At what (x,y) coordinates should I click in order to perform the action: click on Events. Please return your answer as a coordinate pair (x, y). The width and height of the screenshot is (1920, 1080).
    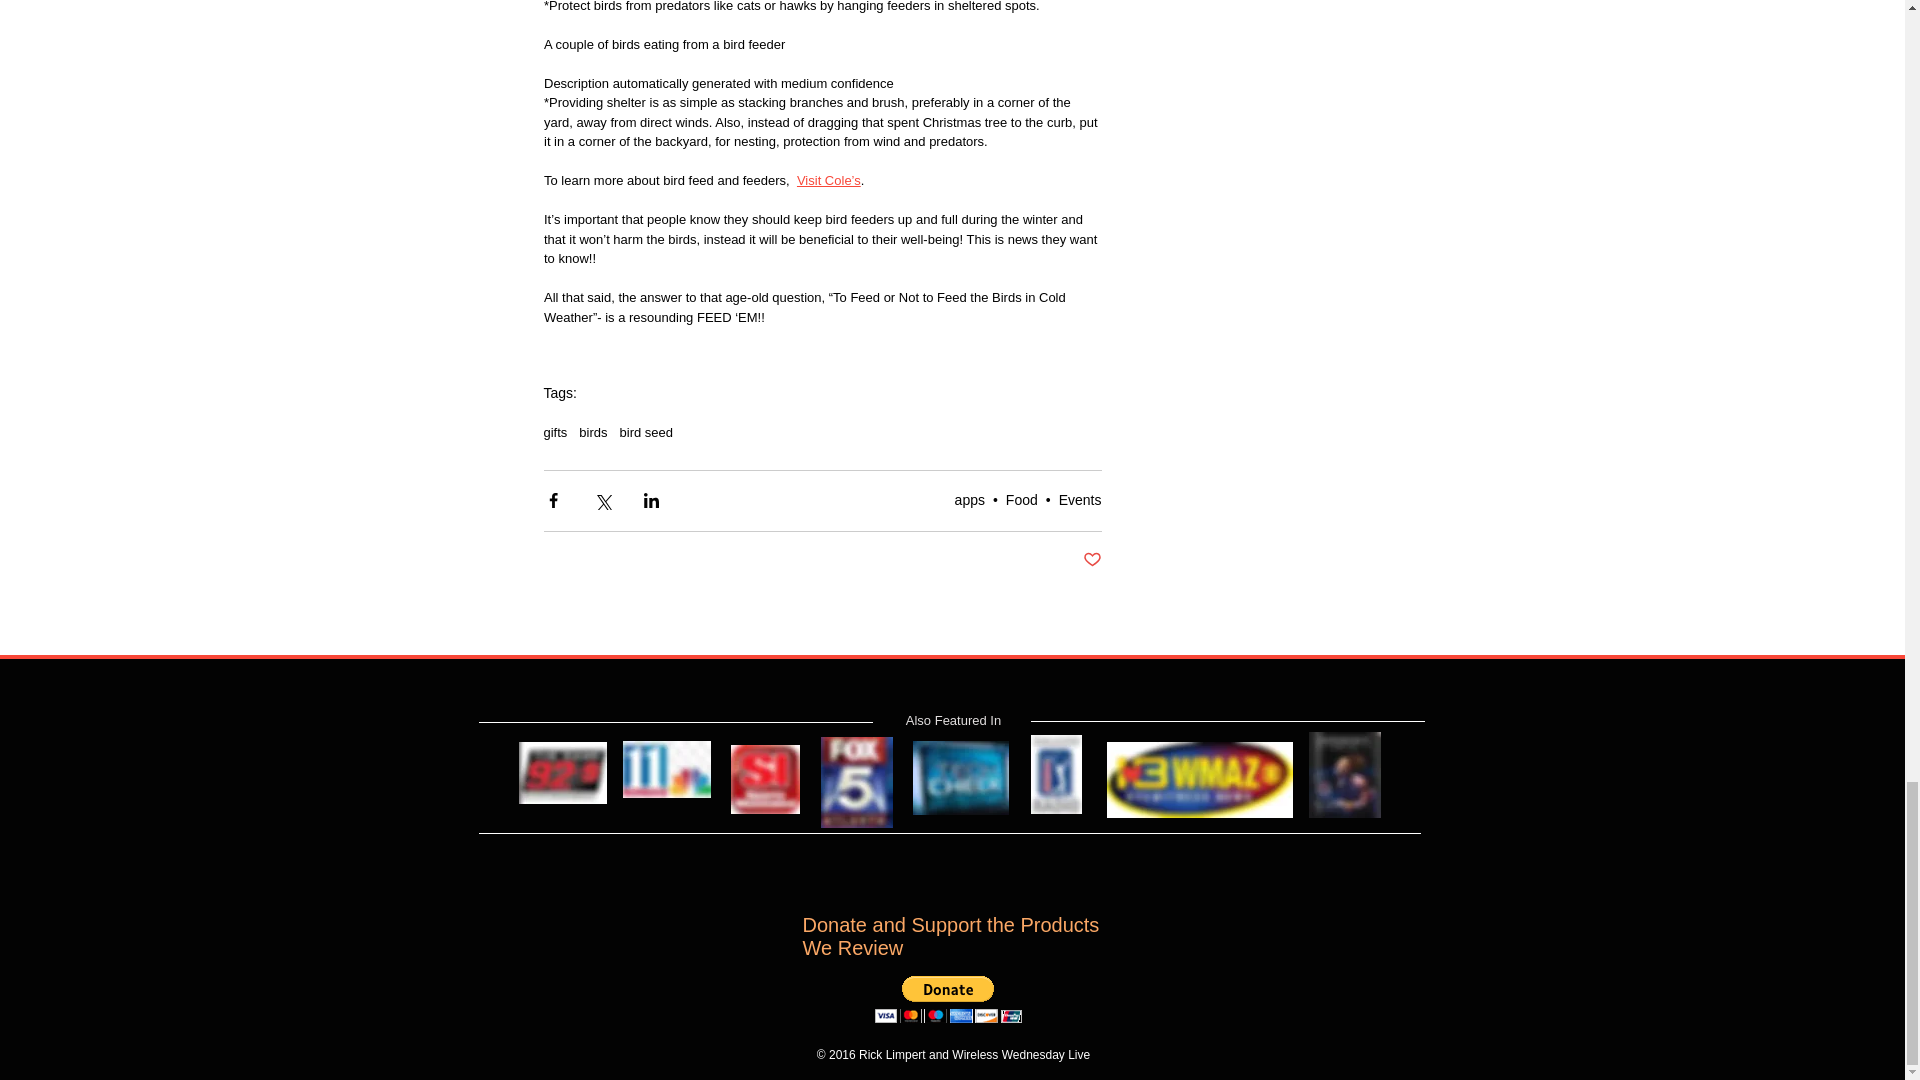
    Looking at the image, I should click on (1080, 500).